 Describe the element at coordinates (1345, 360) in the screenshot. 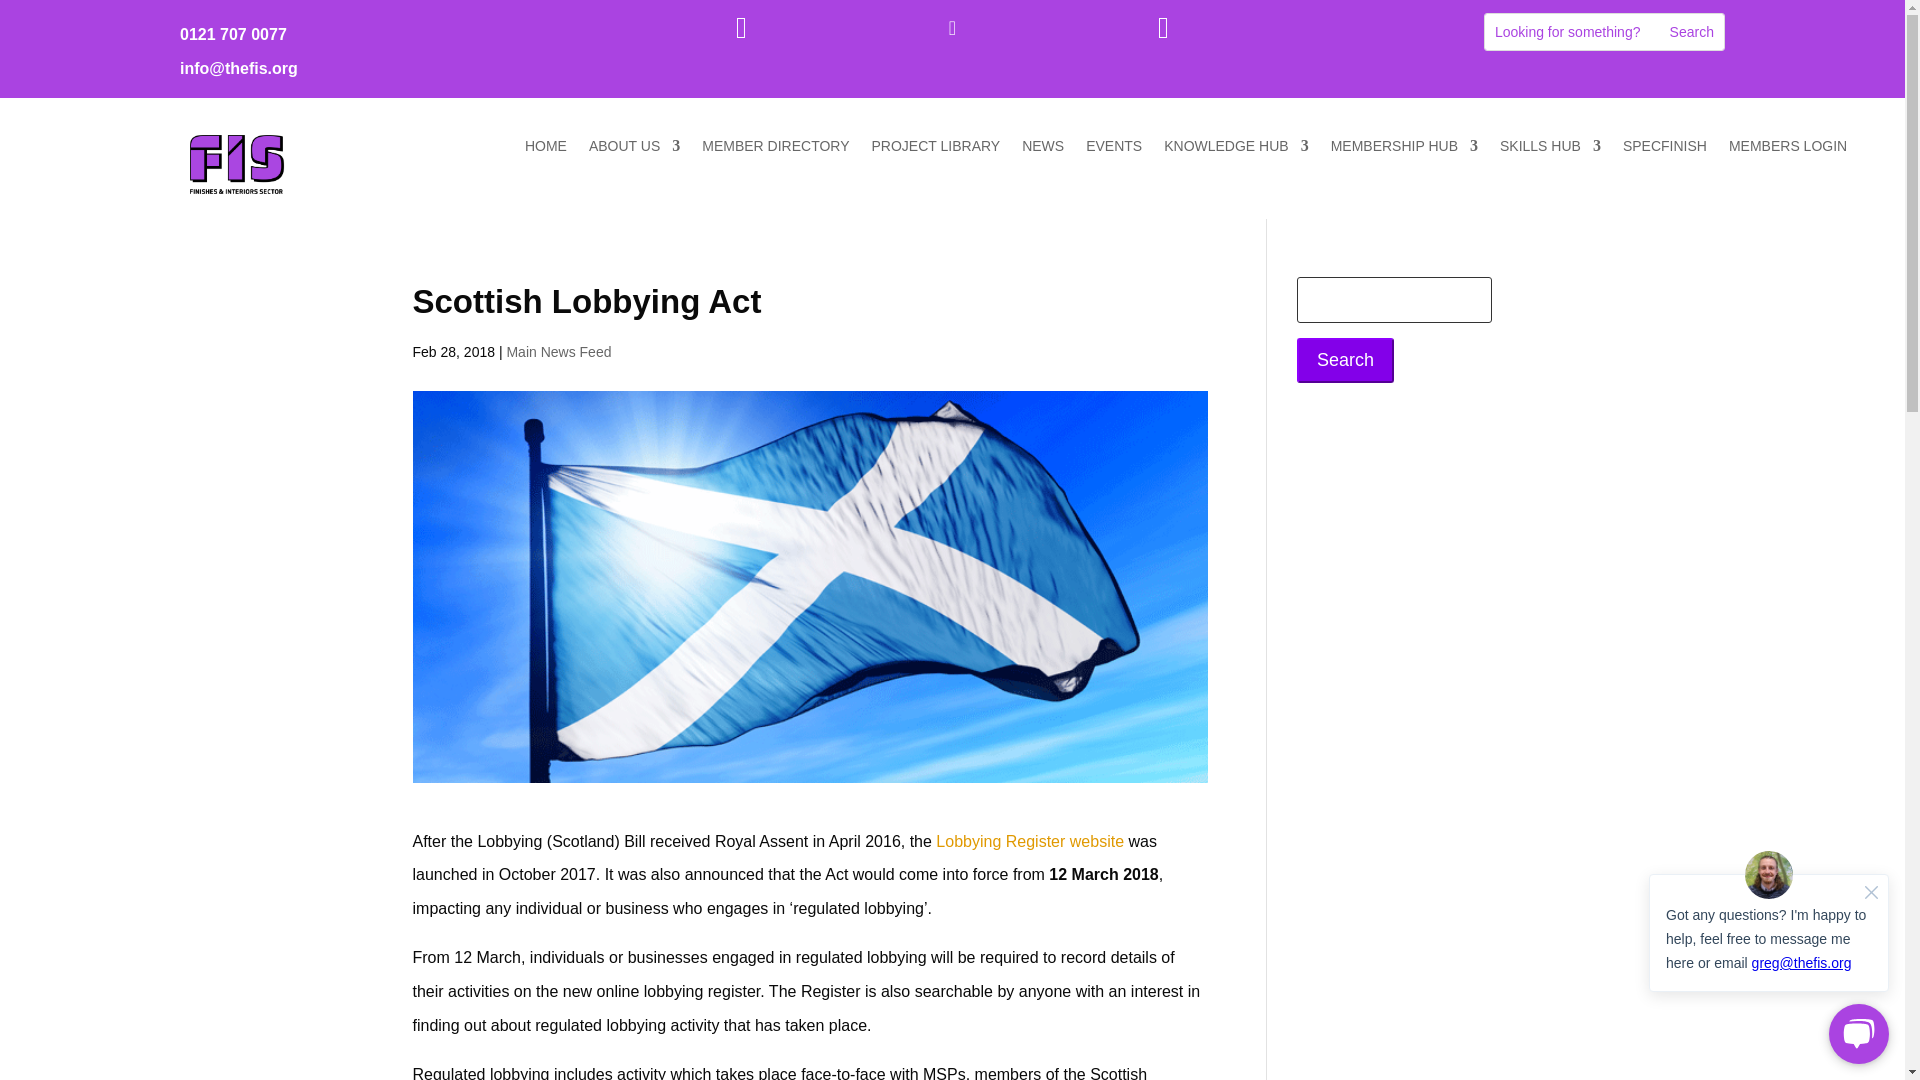

I see `Search` at that location.